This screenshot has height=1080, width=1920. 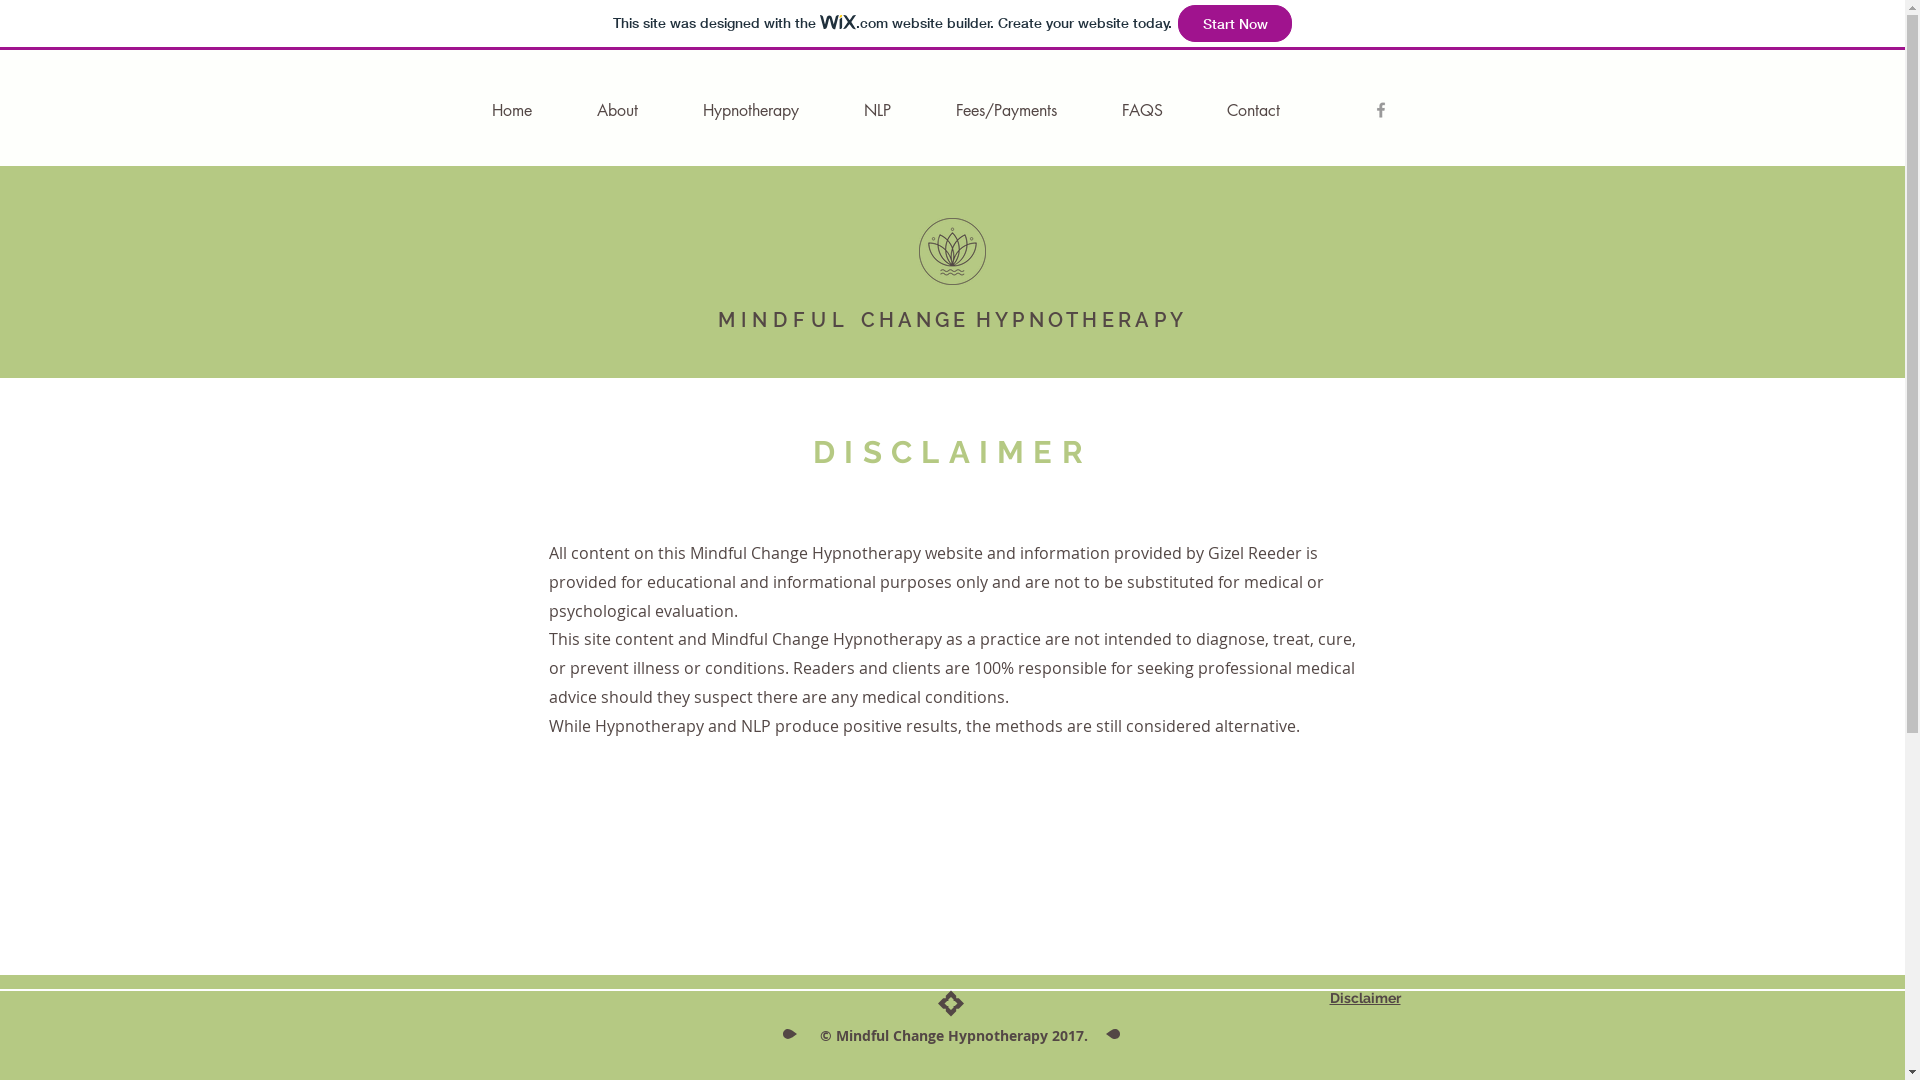 I want to click on  , so click(x=856, y=320).